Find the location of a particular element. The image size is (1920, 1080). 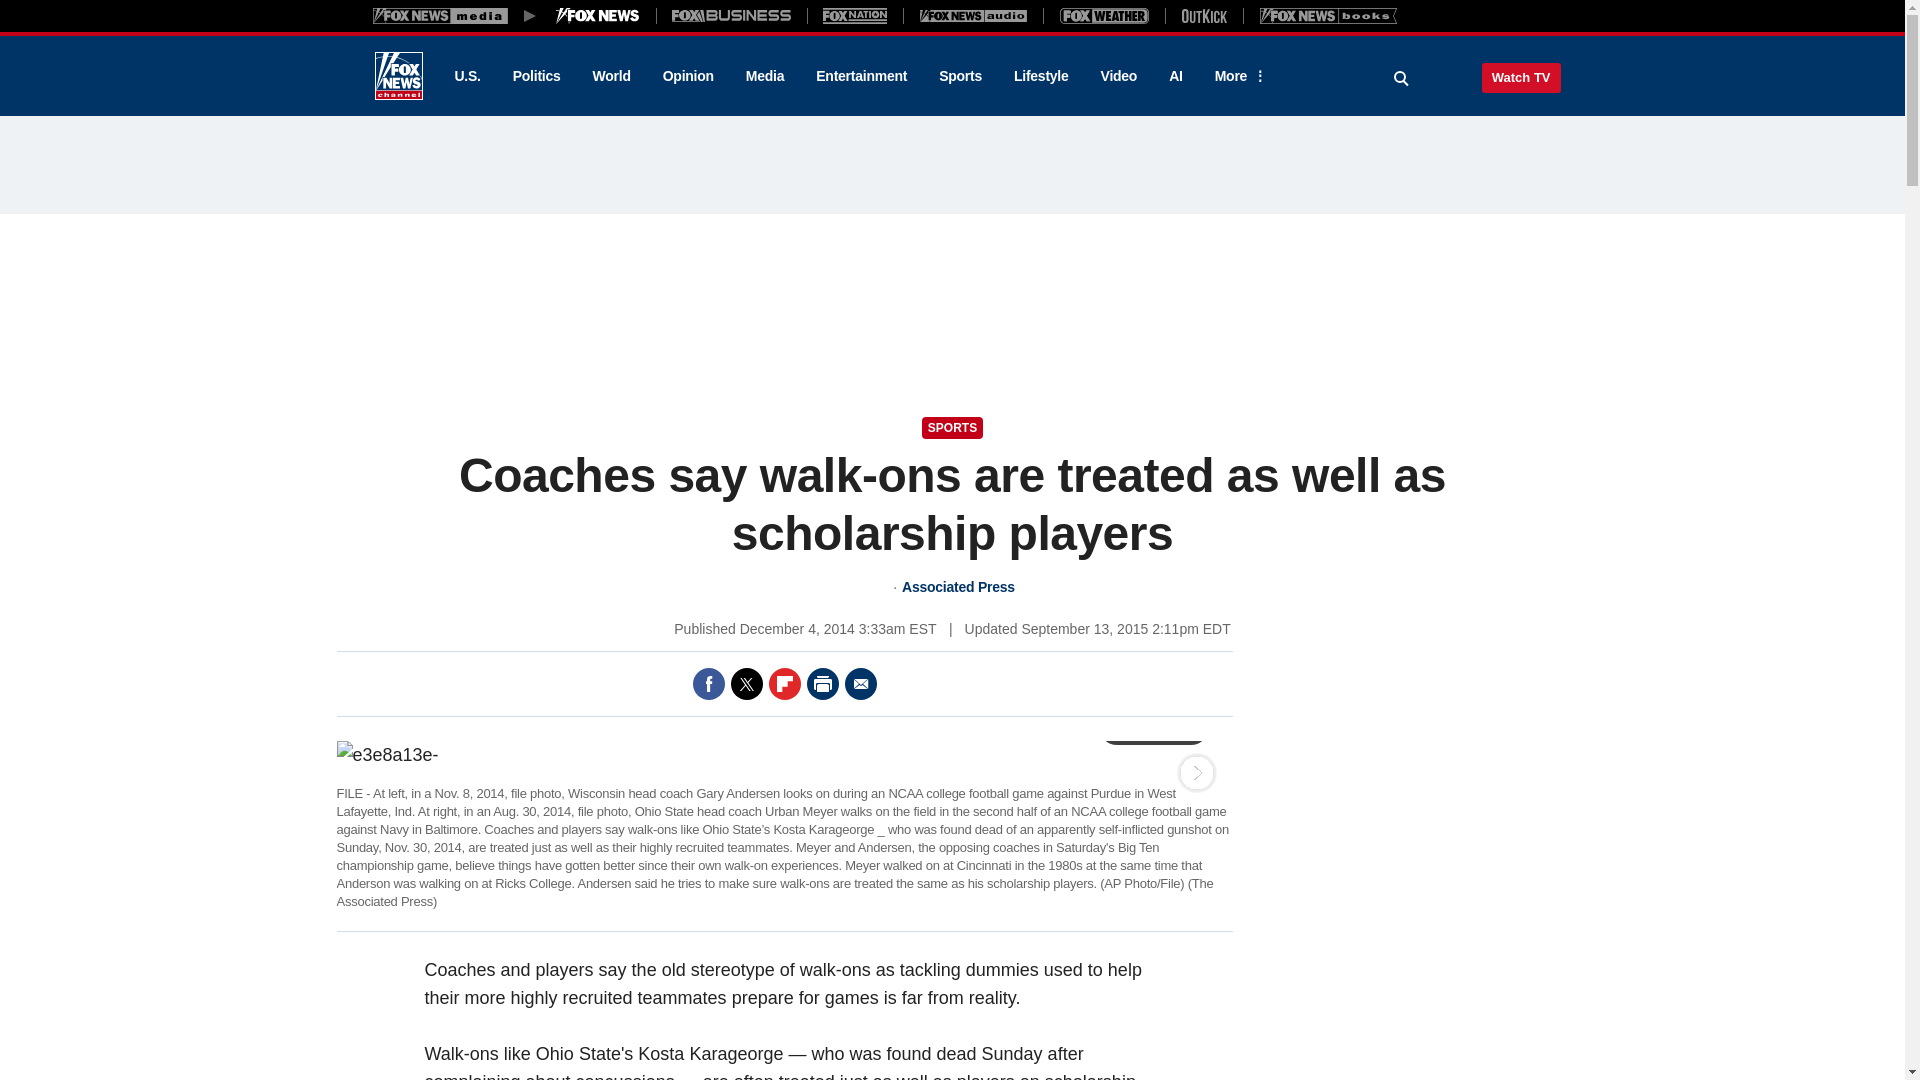

Outkick is located at coordinates (1203, 15).